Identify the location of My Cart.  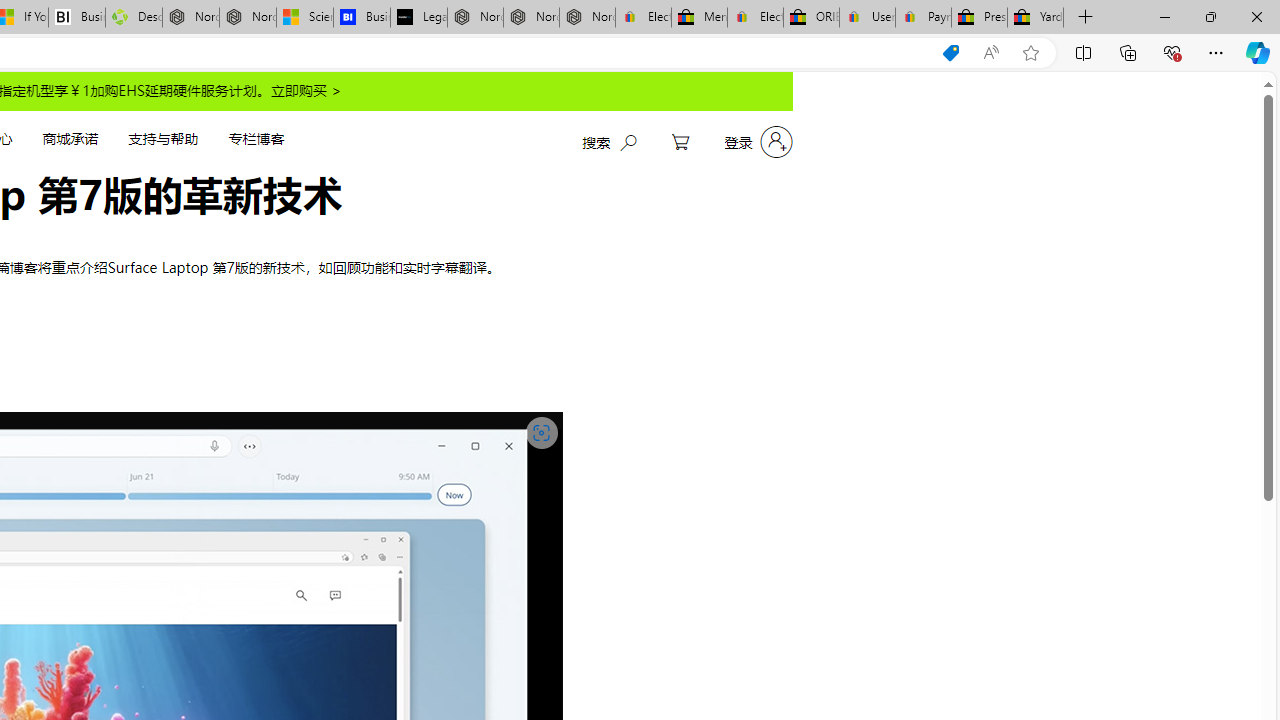
(680, 142).